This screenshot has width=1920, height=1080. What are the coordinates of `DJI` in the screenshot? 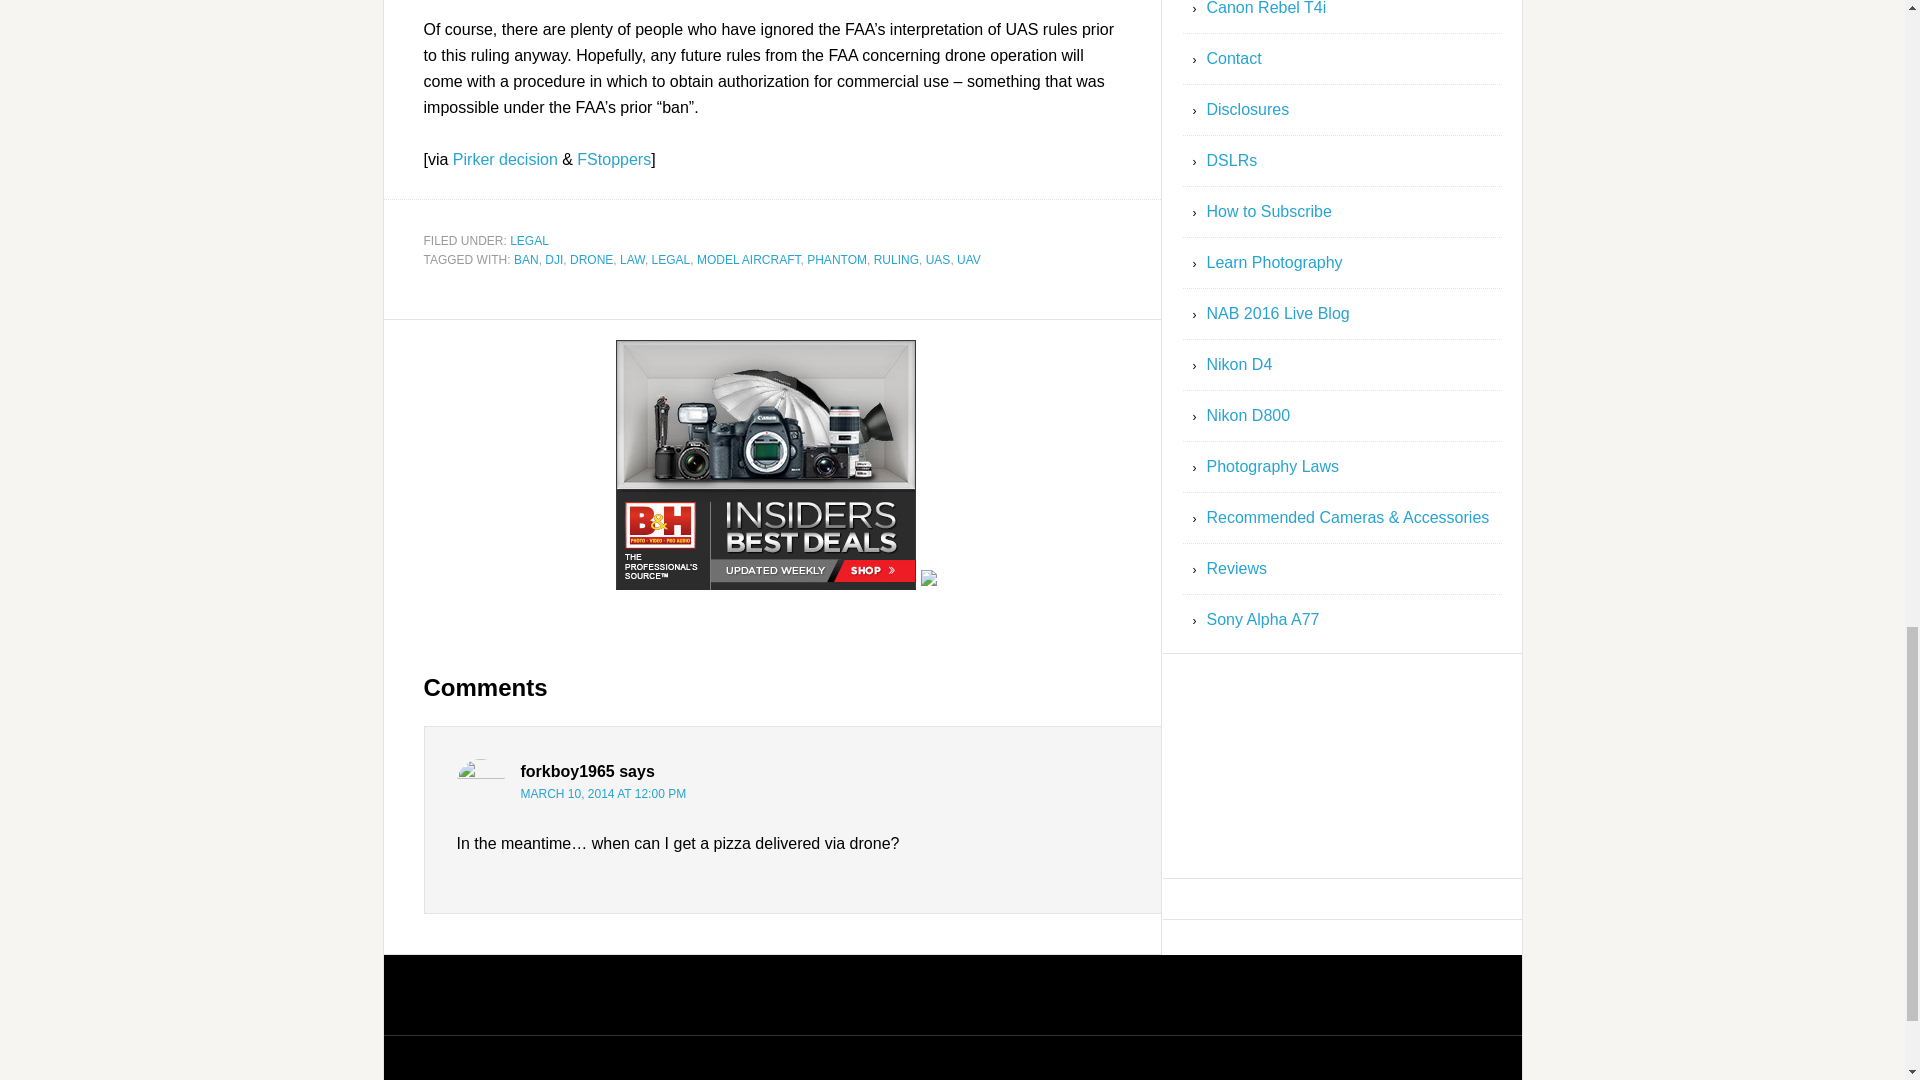 It's located at (554, 259).